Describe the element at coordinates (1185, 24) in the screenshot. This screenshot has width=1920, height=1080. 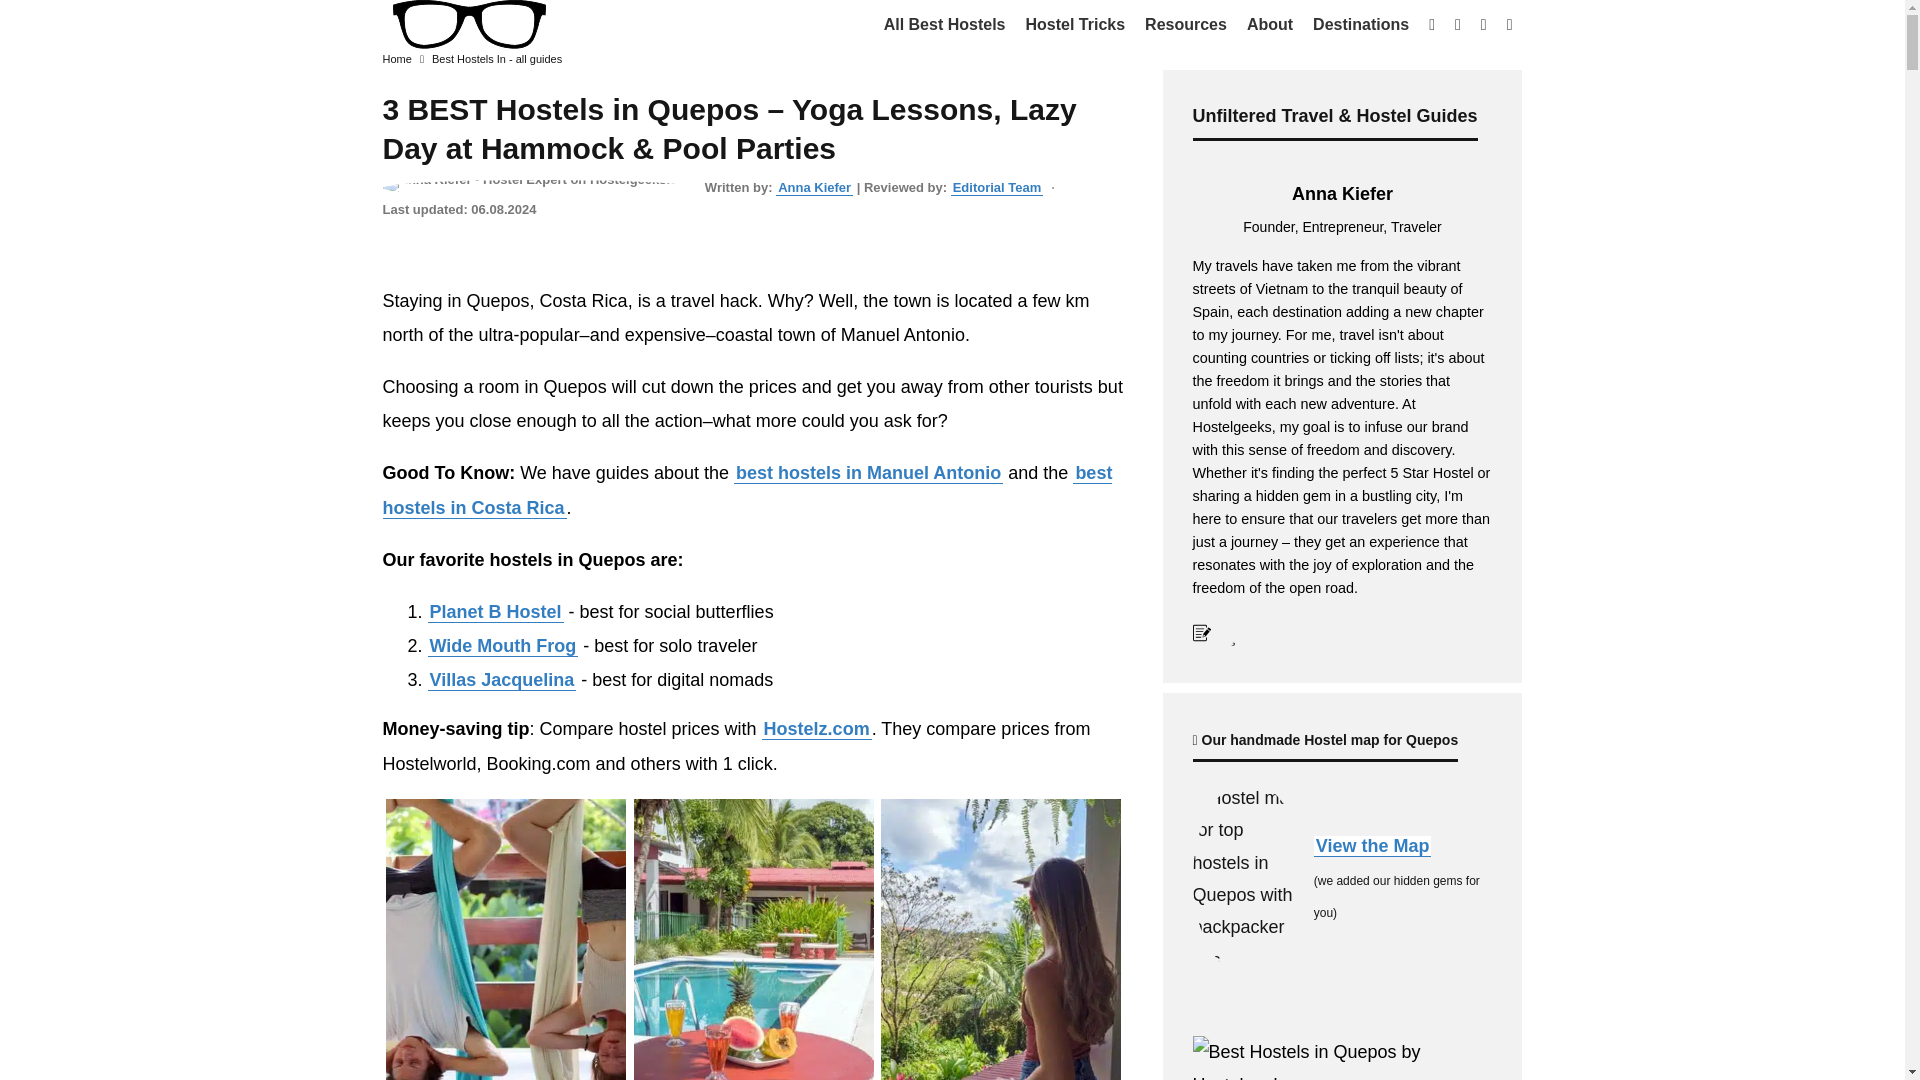
I see `Resources` at that location.